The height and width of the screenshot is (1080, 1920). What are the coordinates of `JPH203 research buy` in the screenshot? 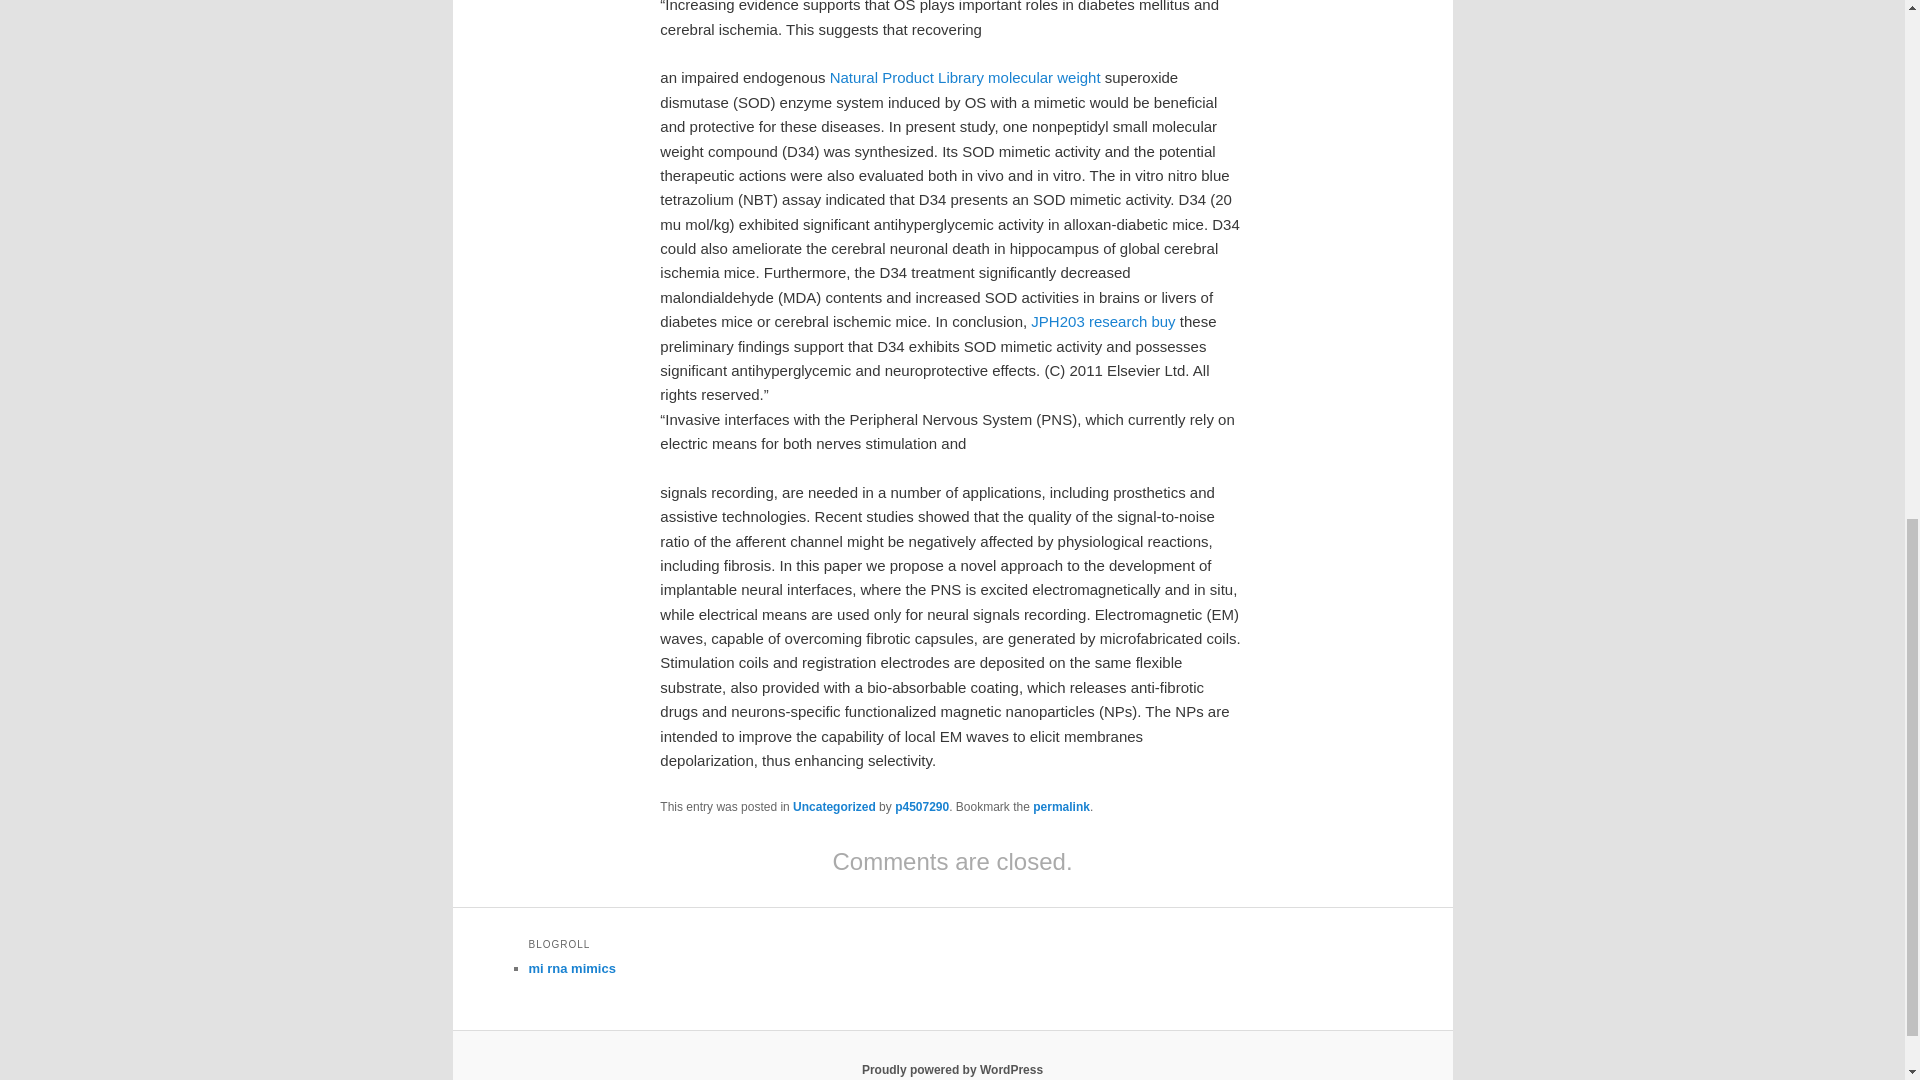 It's located at (1103, 322).